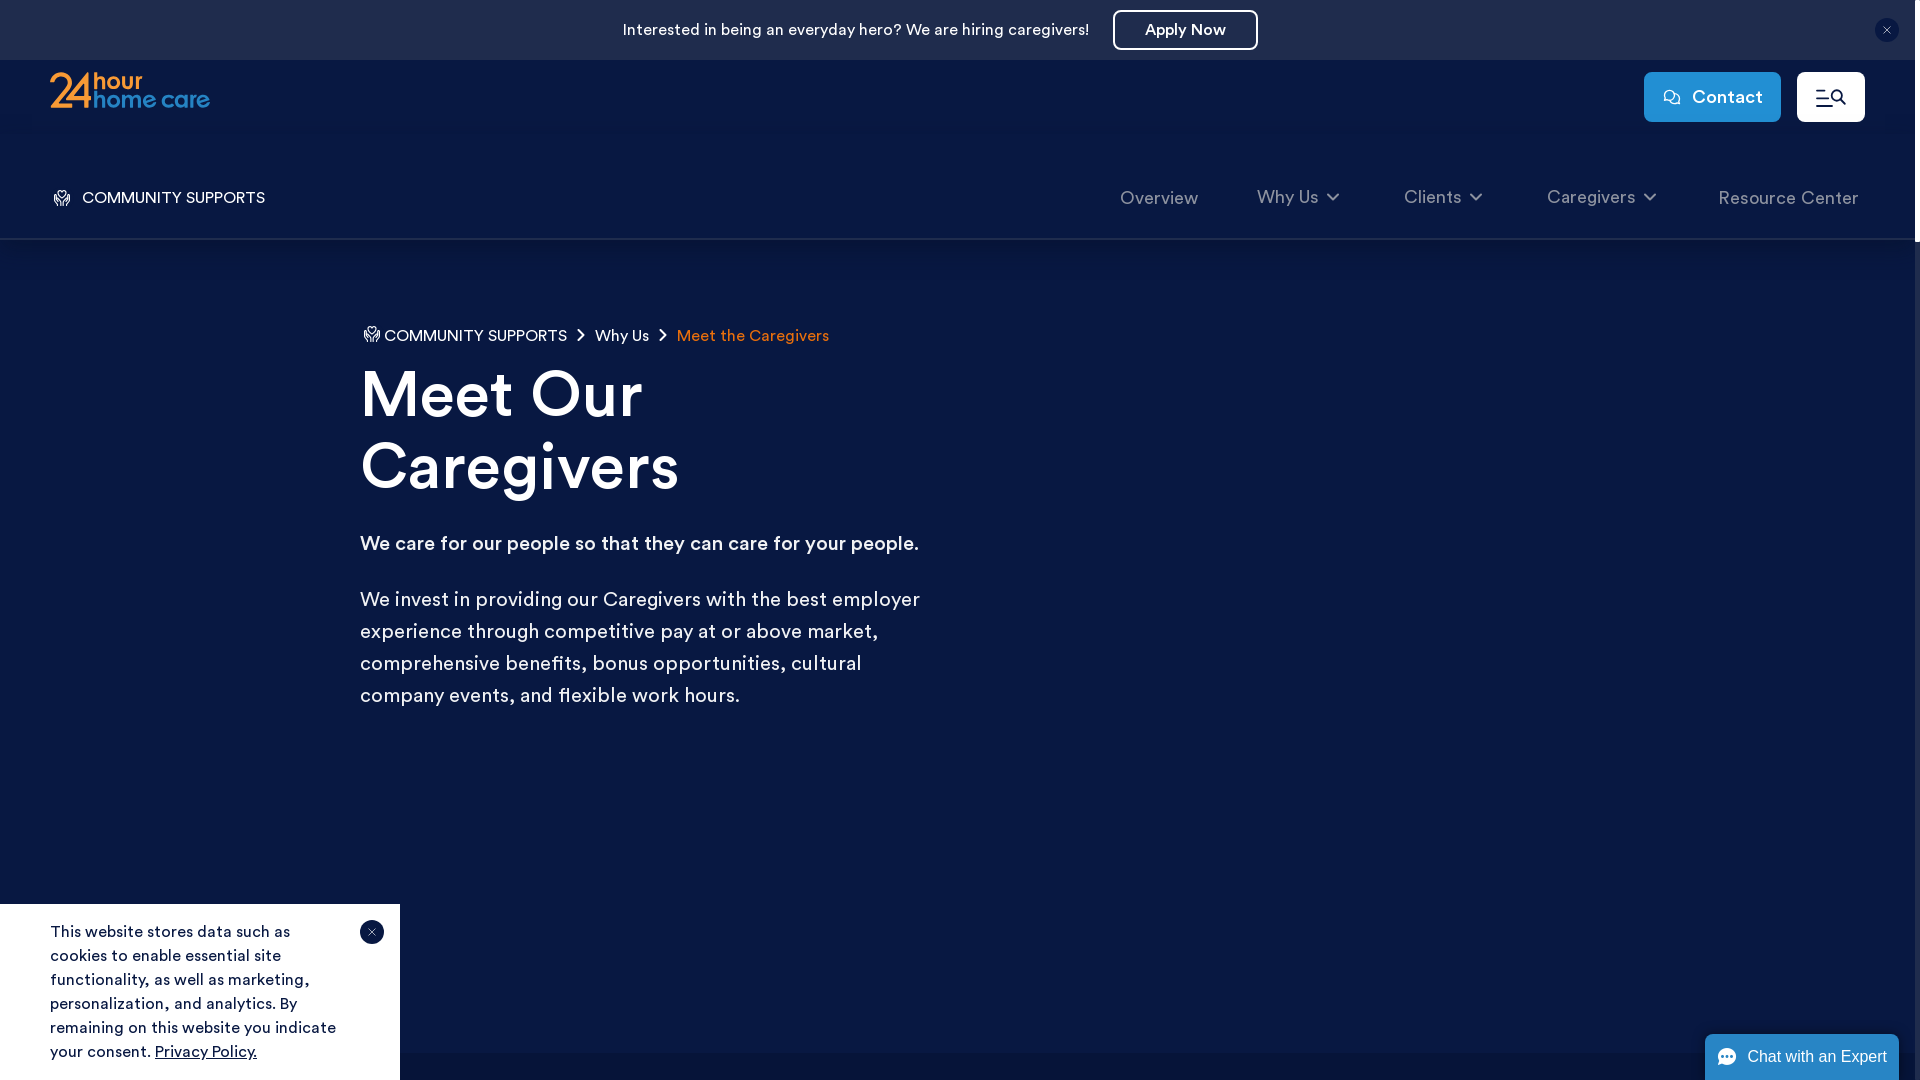  Describe the element at coordinates (1603, 198) in the screenshot. I see `Caregivers` at that location.